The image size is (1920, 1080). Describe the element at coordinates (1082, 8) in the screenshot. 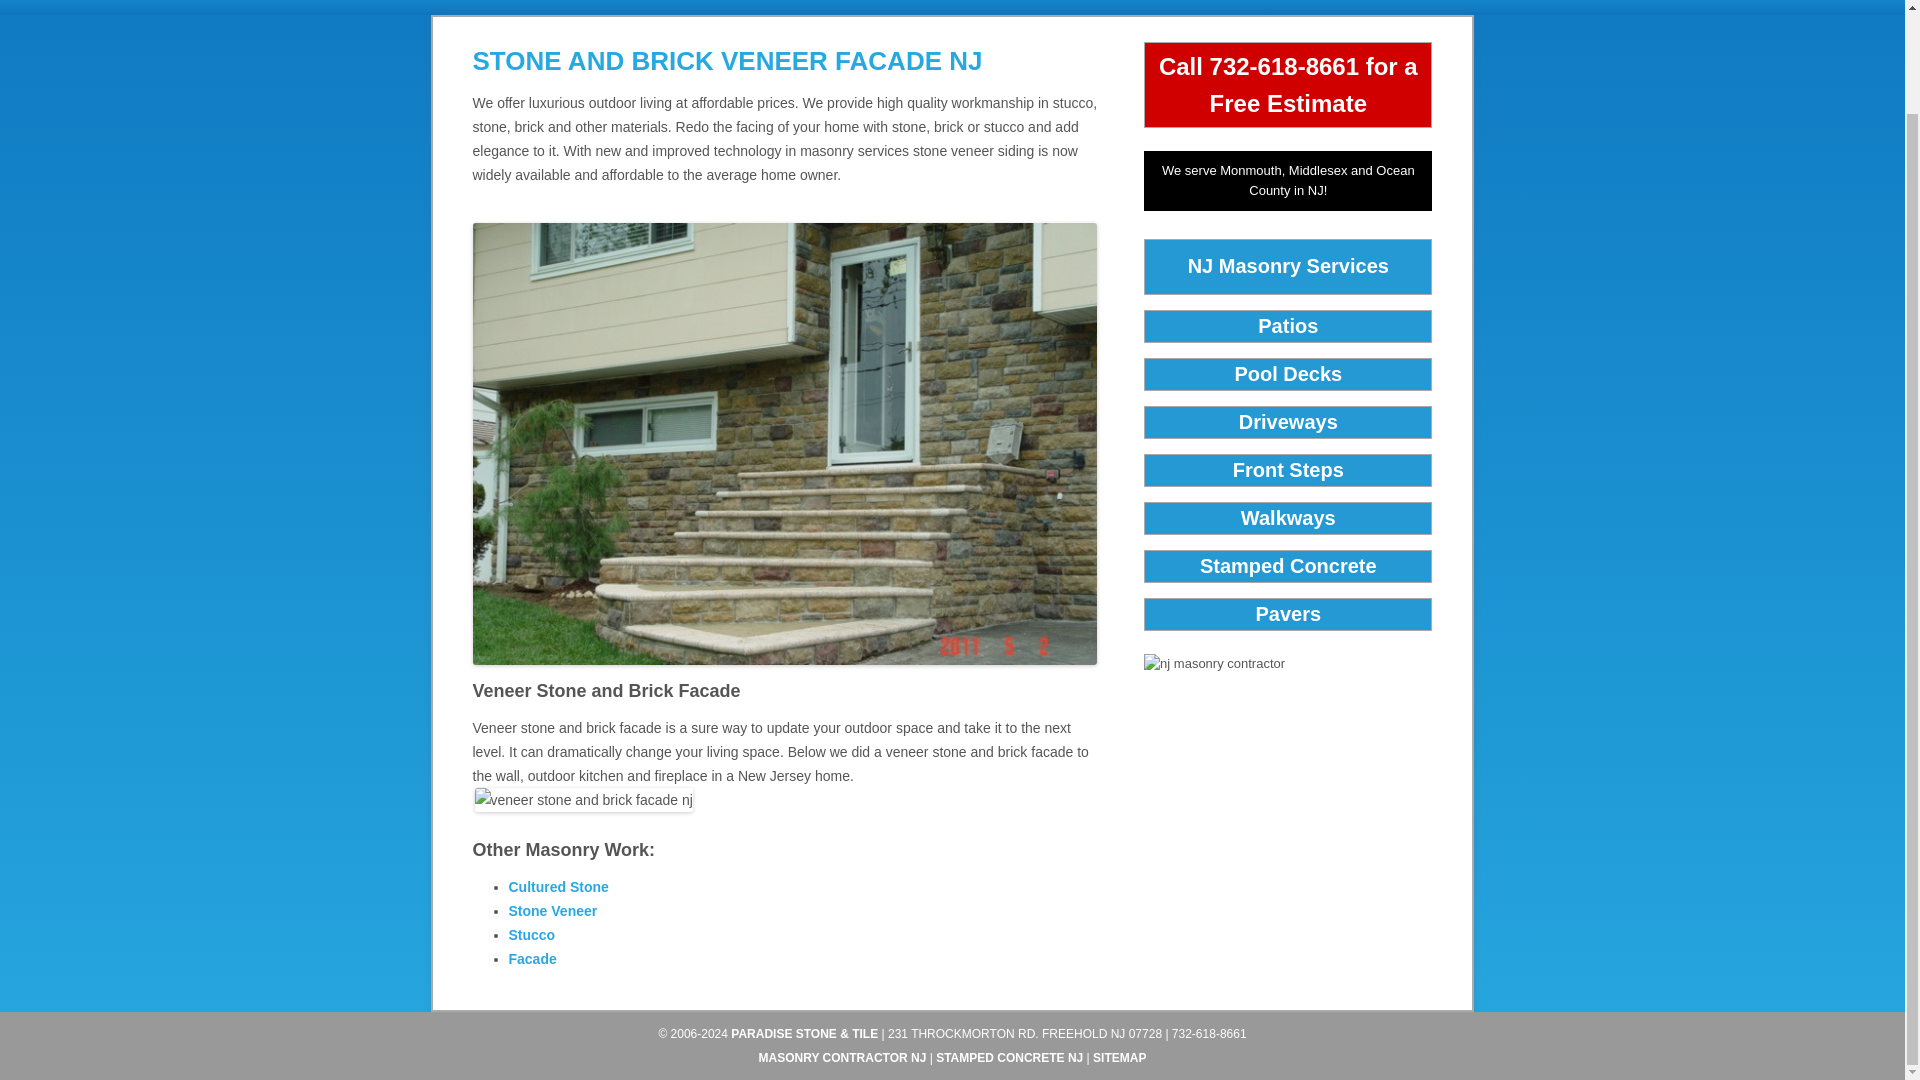

I see `WALKWAYS` at that location.